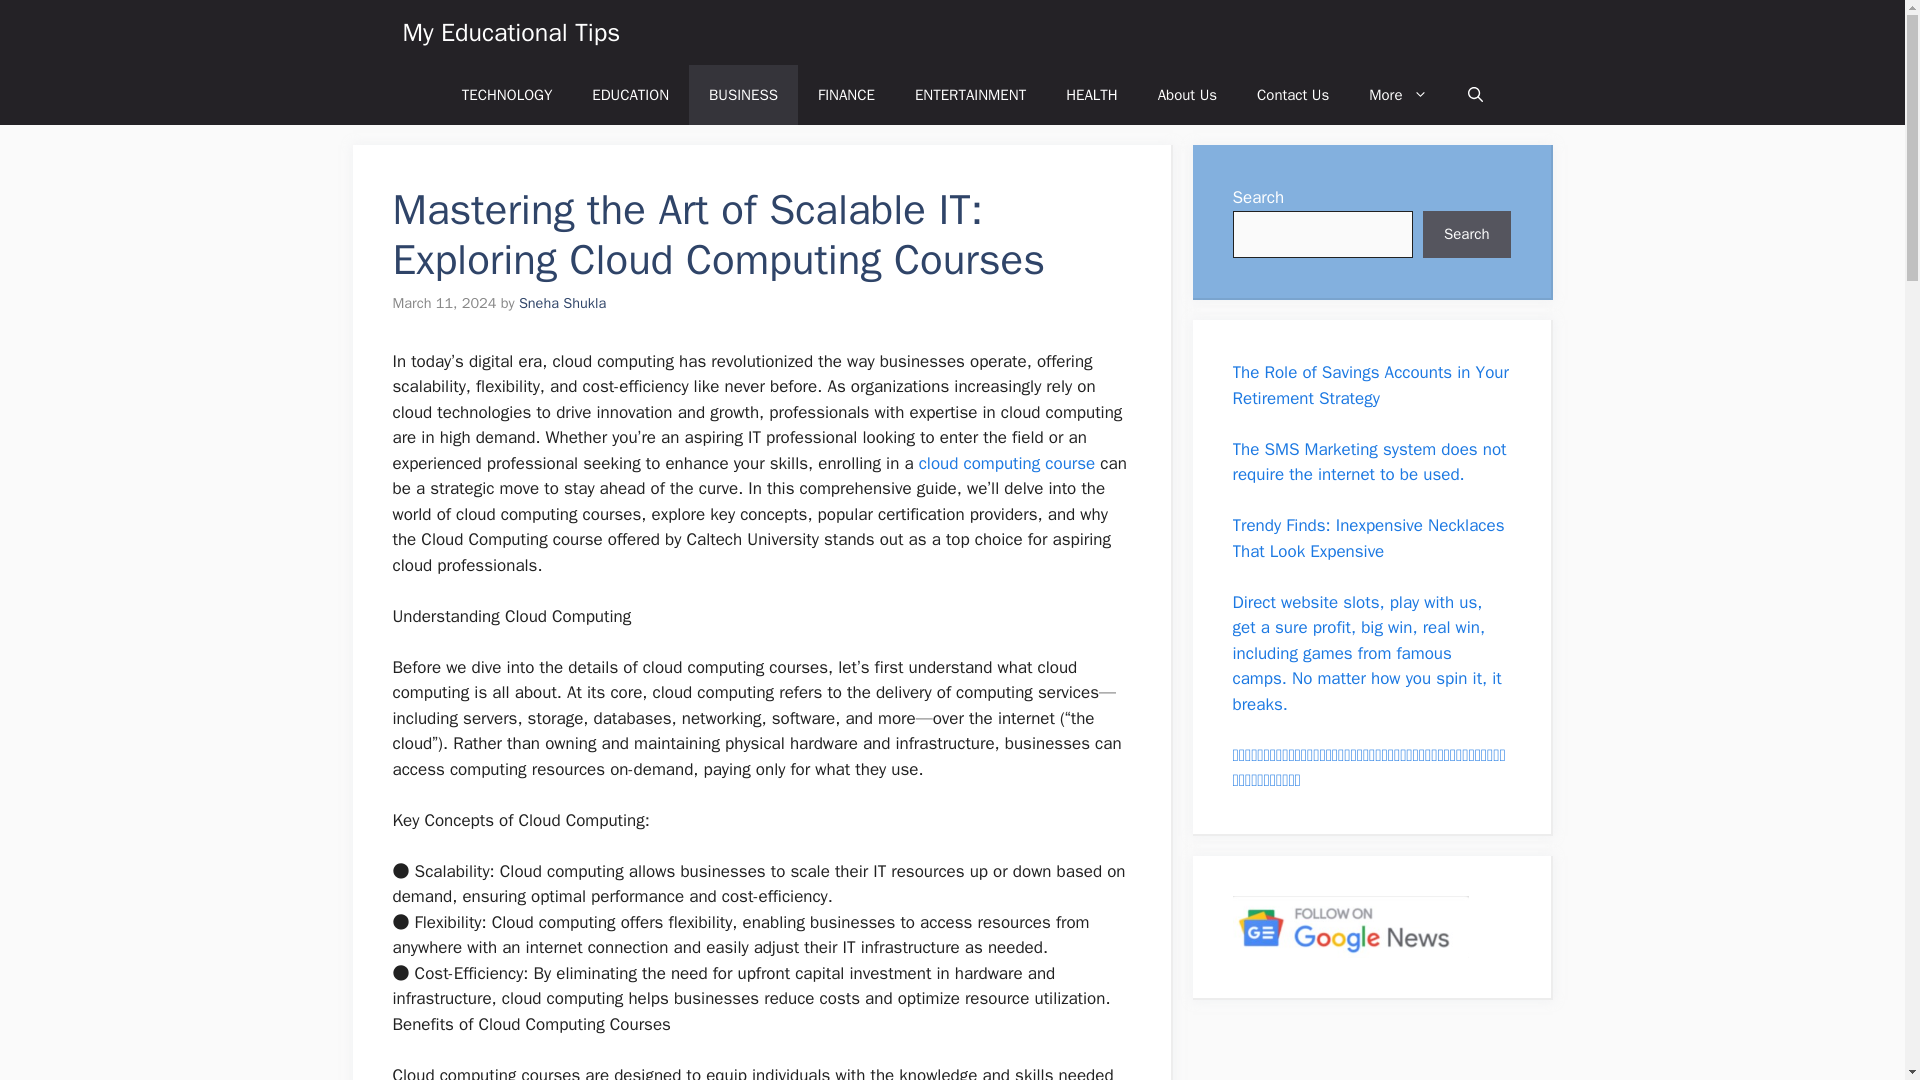 The width and height of the screenshot is (1920, 1080). I want to click on TECHNOLOGY, so click(506, 94).